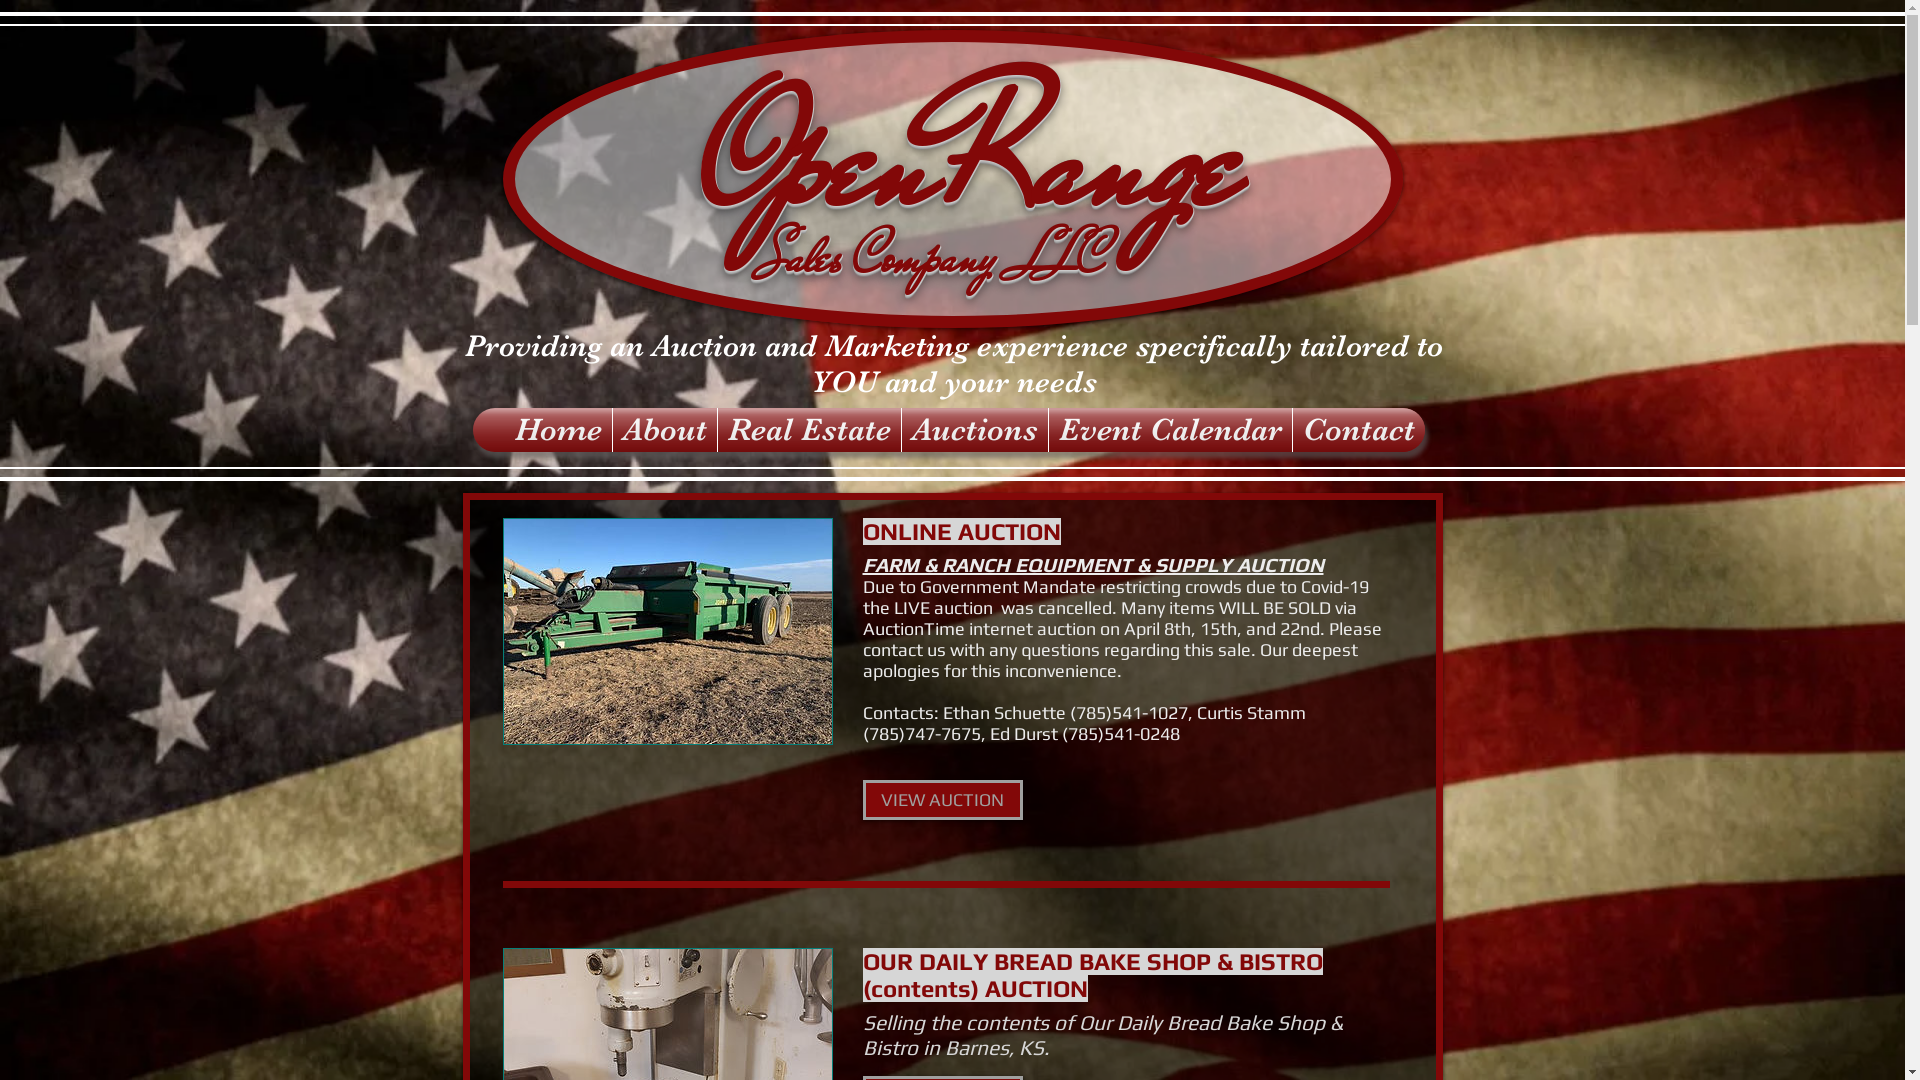 Image resolution: width=1920 pixels, height=1080 pixels. What do you see at coordinates (1170, 430) in the screenshot?
I see `Event Calendar` at bounding box center [1170, 430].